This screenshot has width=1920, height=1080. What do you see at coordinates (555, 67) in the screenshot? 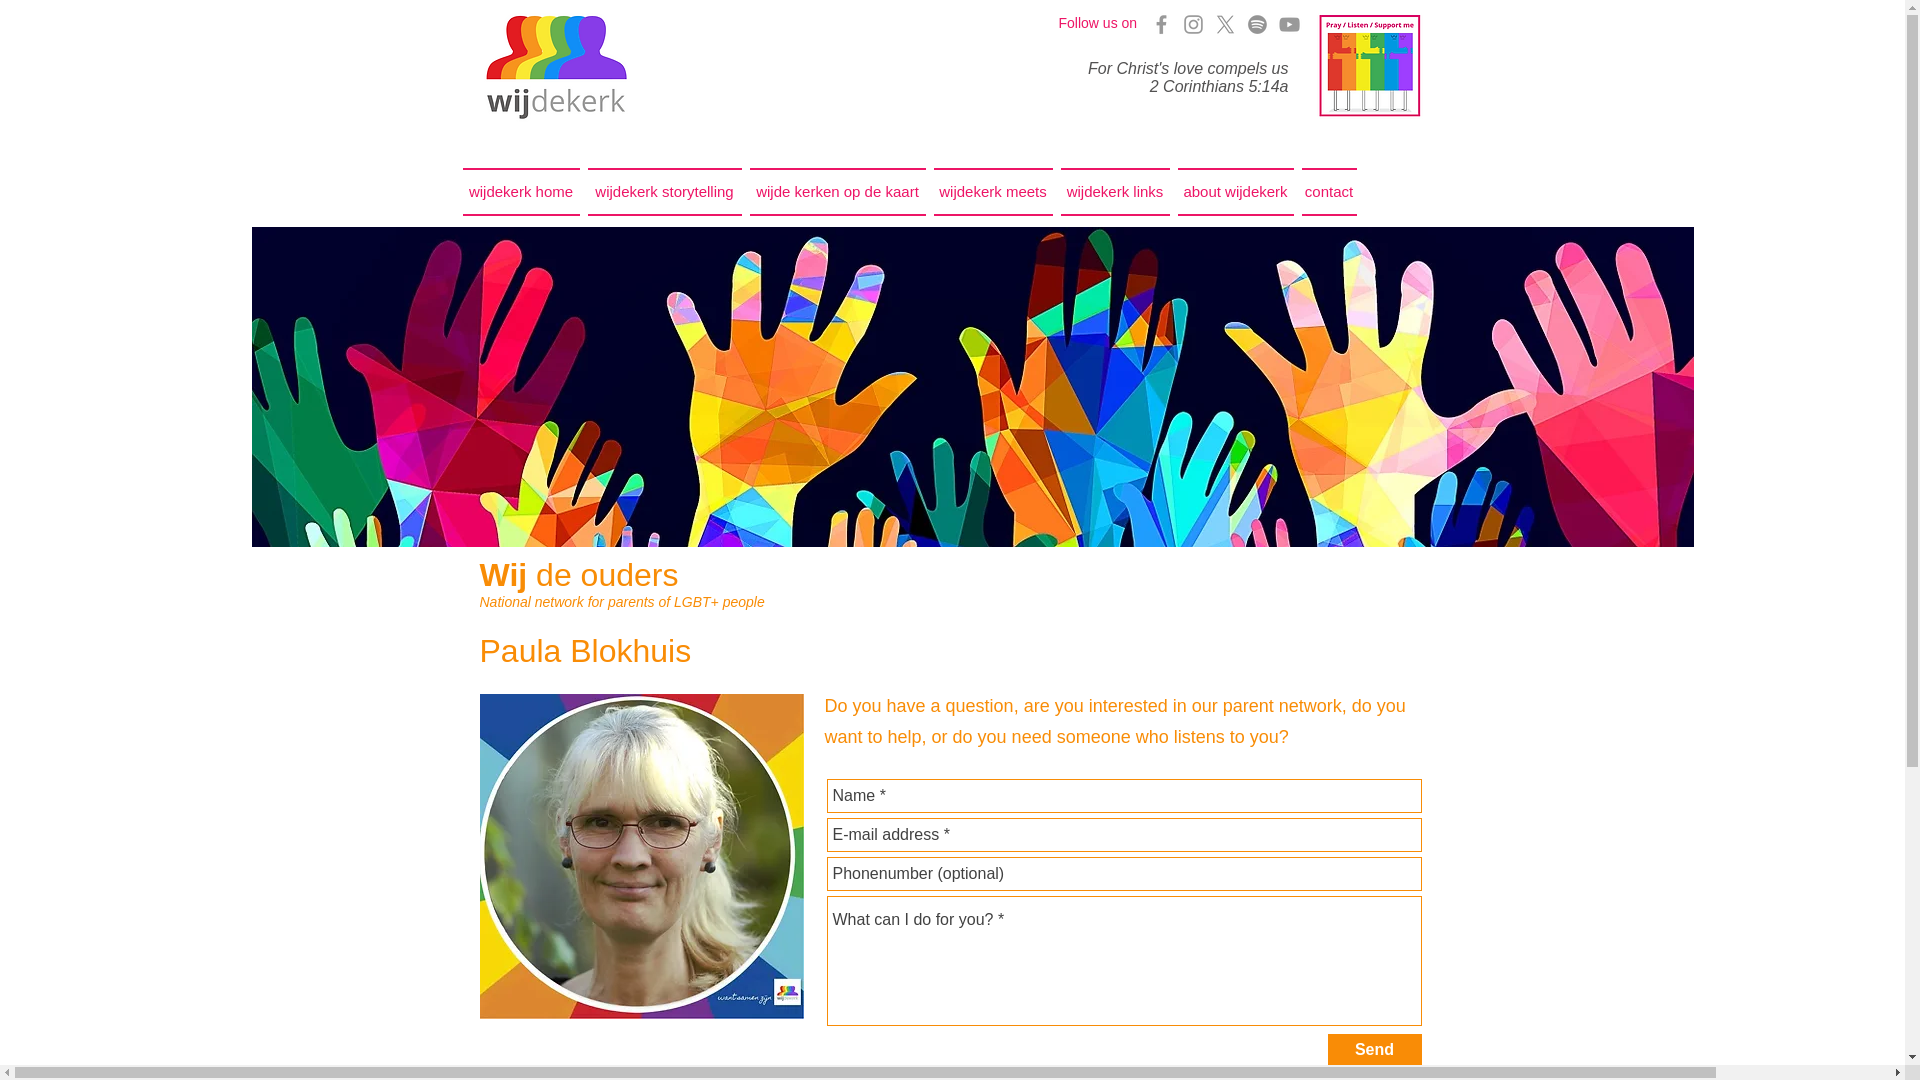
I see `logo-wijdekerk.png` at bounding box center [555, 67].